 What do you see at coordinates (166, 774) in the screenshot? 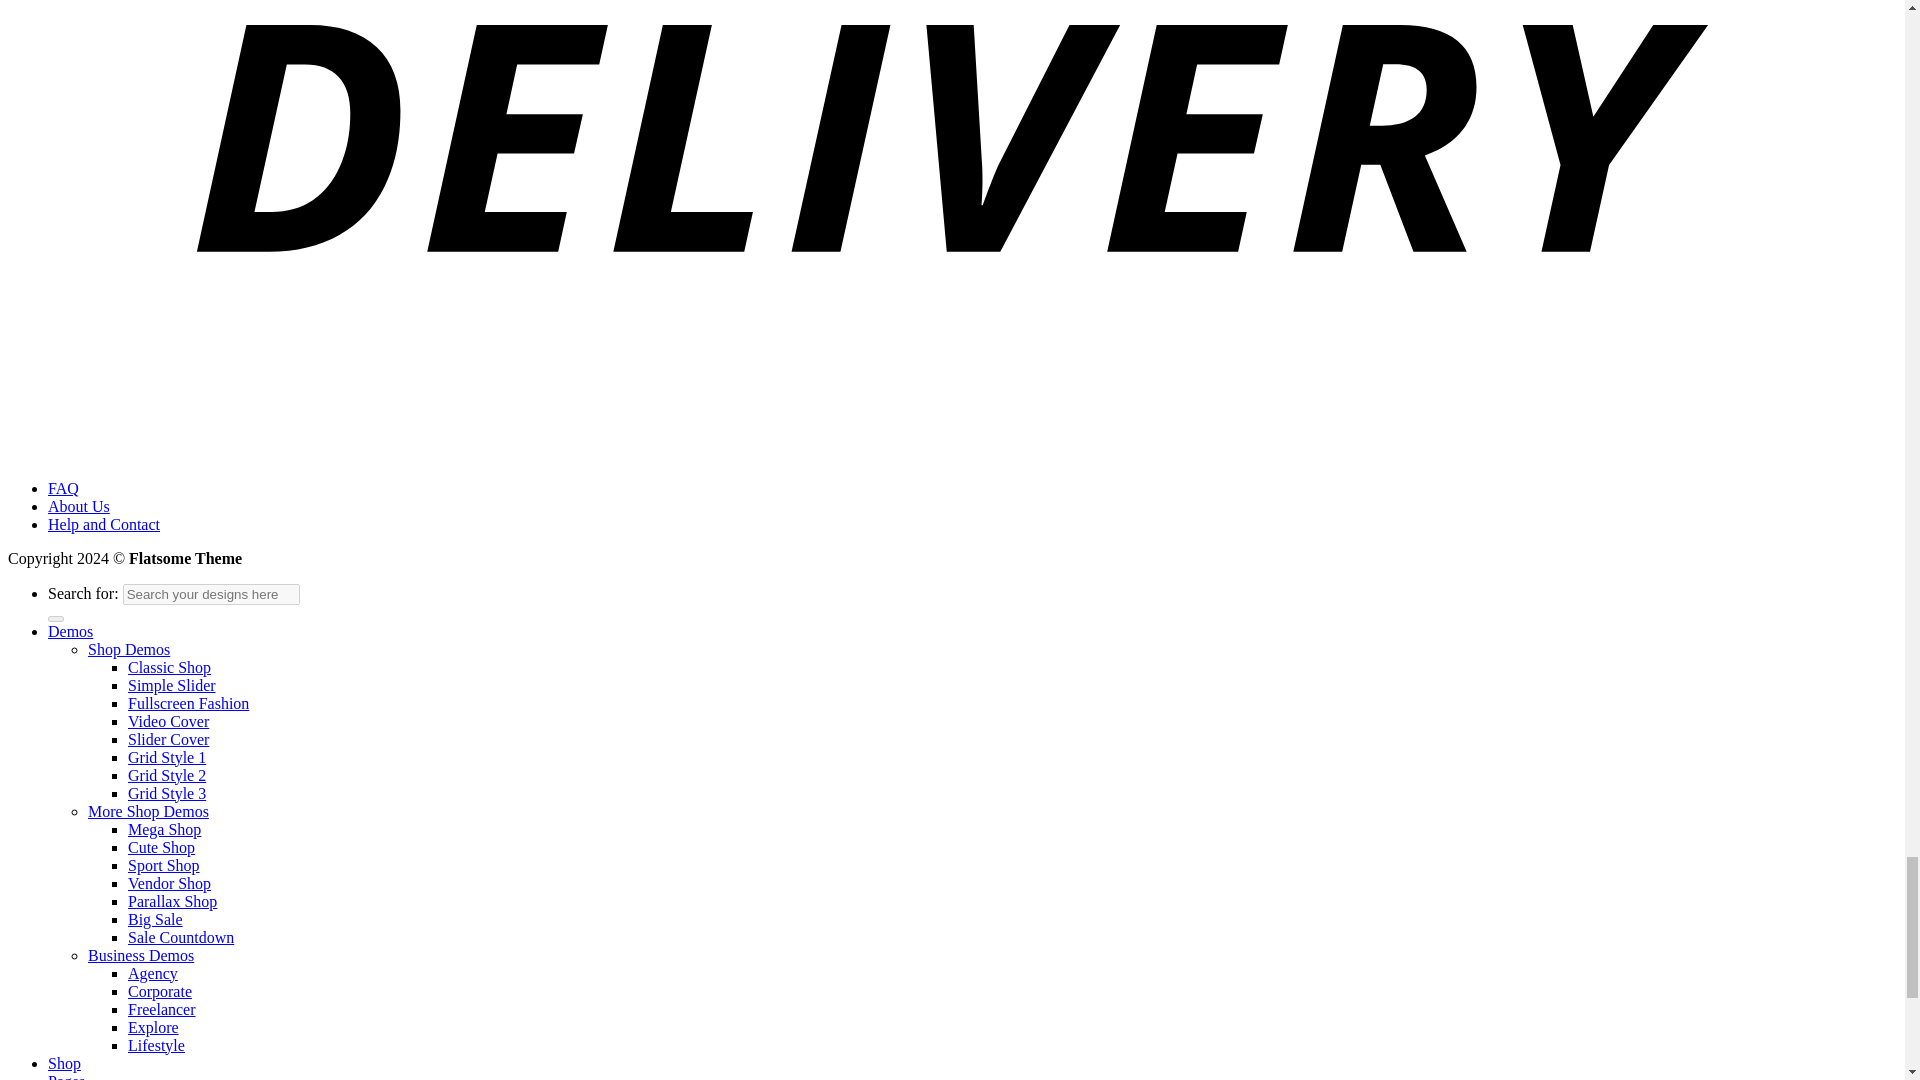
I see `Grid Style 2` at bounding box center [166, 774].